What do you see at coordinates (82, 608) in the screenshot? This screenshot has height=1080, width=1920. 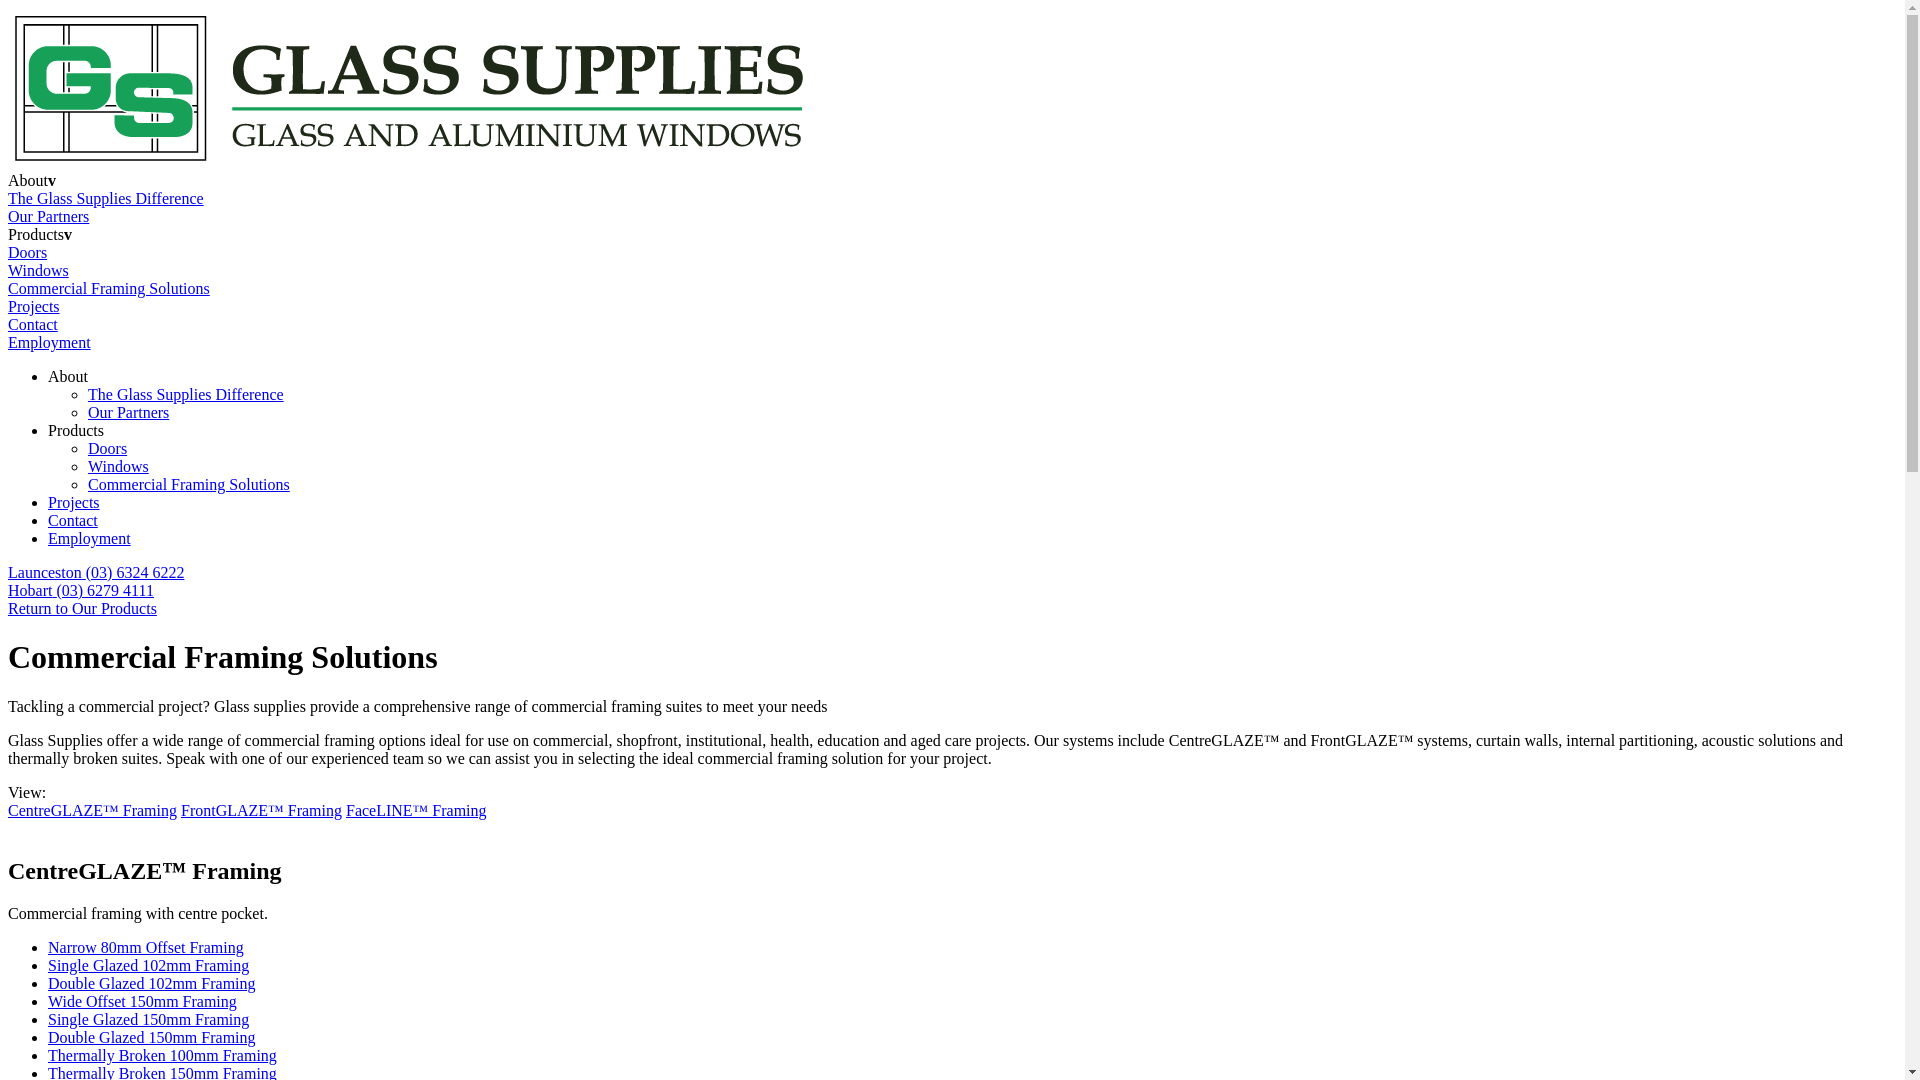 I see `Return to Our Products` at bounding box center [82, 608].